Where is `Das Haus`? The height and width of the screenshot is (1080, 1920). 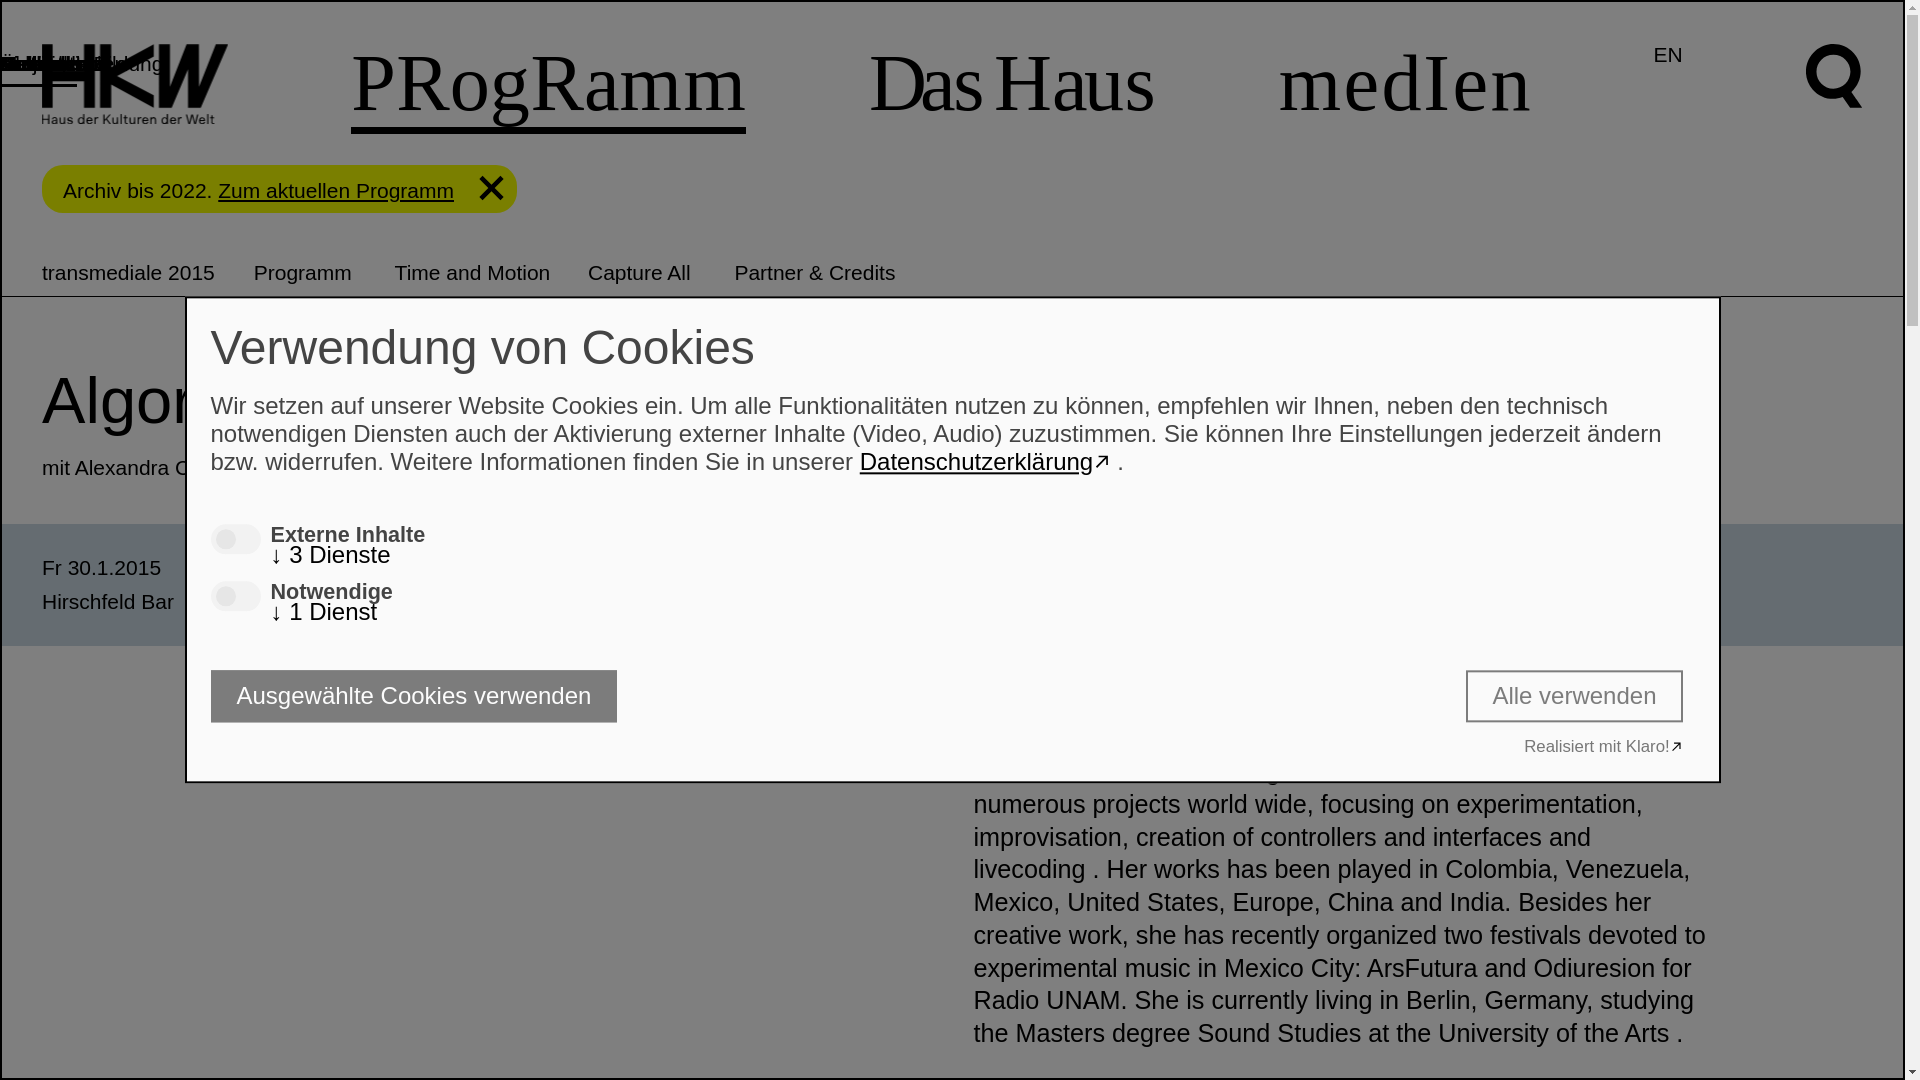 Das Haus is located at coordinates (1012, 82).